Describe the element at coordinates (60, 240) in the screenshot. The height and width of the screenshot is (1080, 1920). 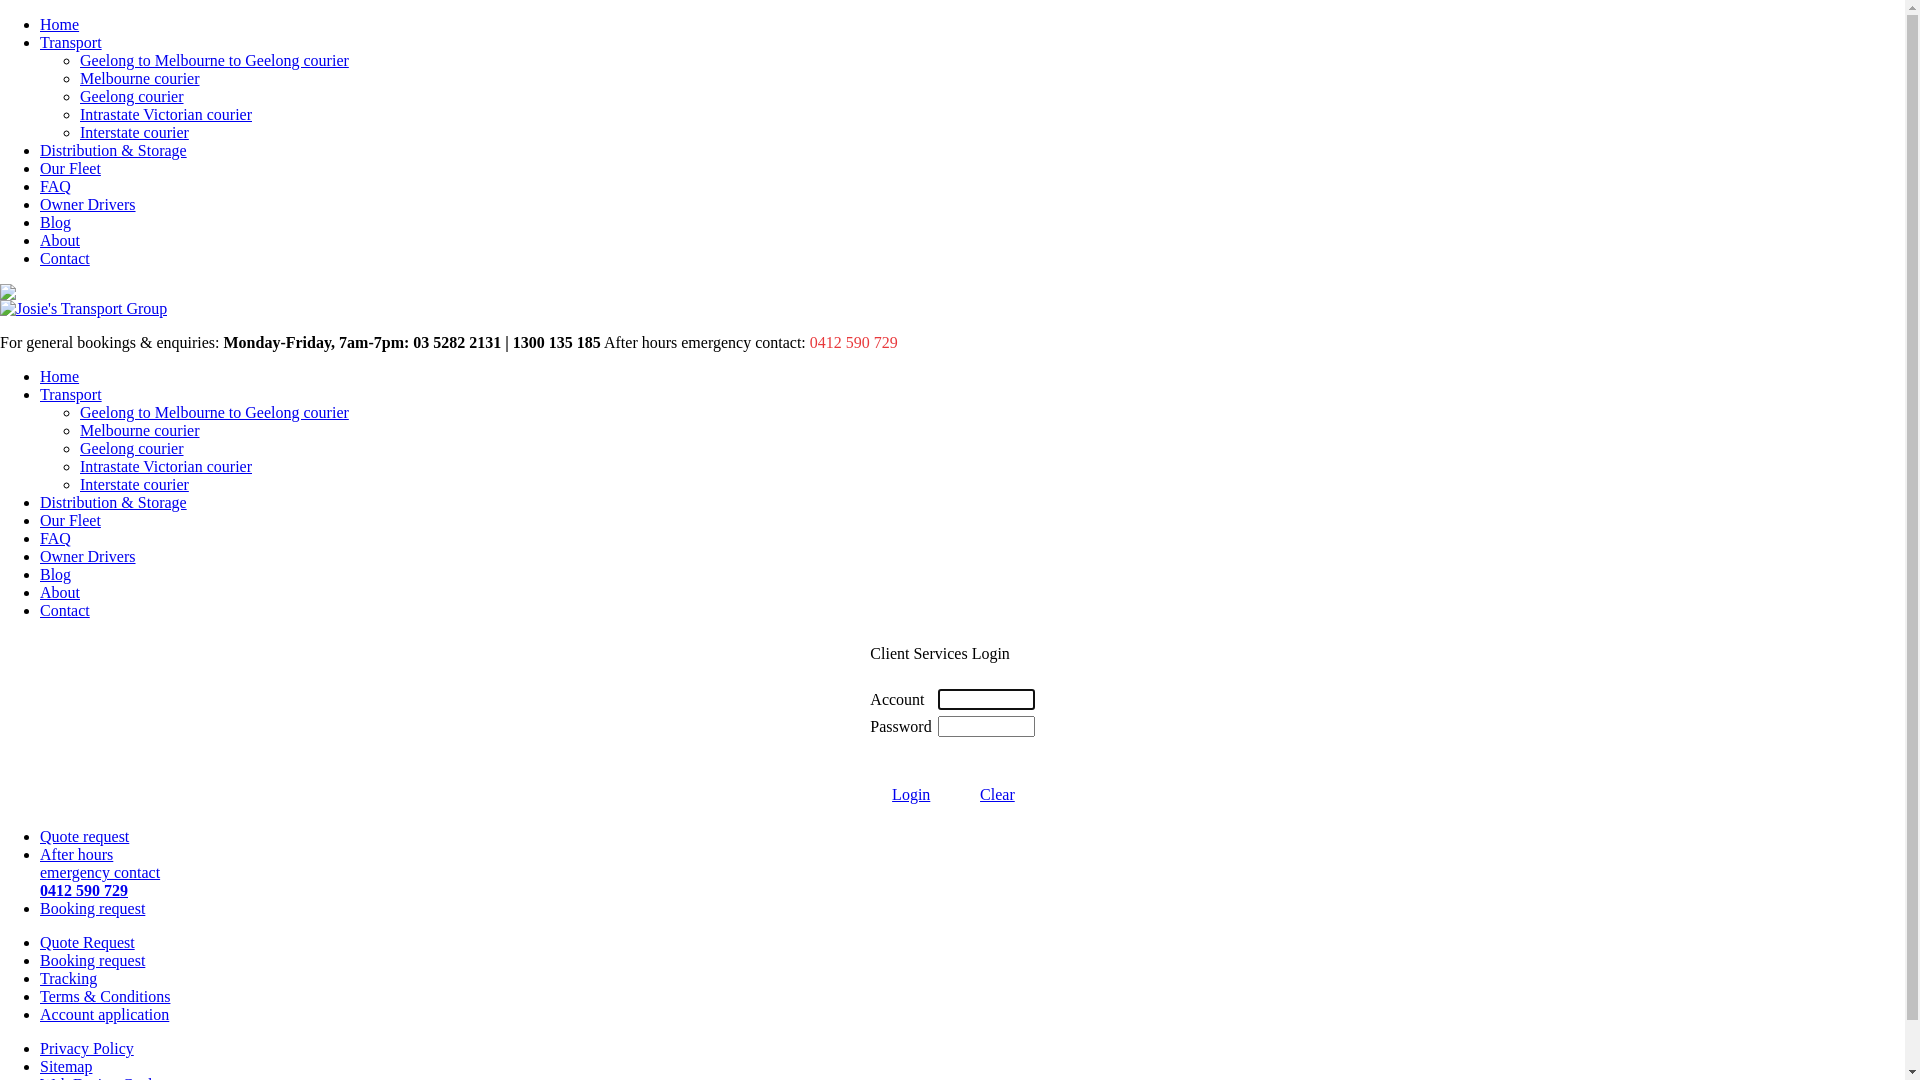
I see `About` at that location.